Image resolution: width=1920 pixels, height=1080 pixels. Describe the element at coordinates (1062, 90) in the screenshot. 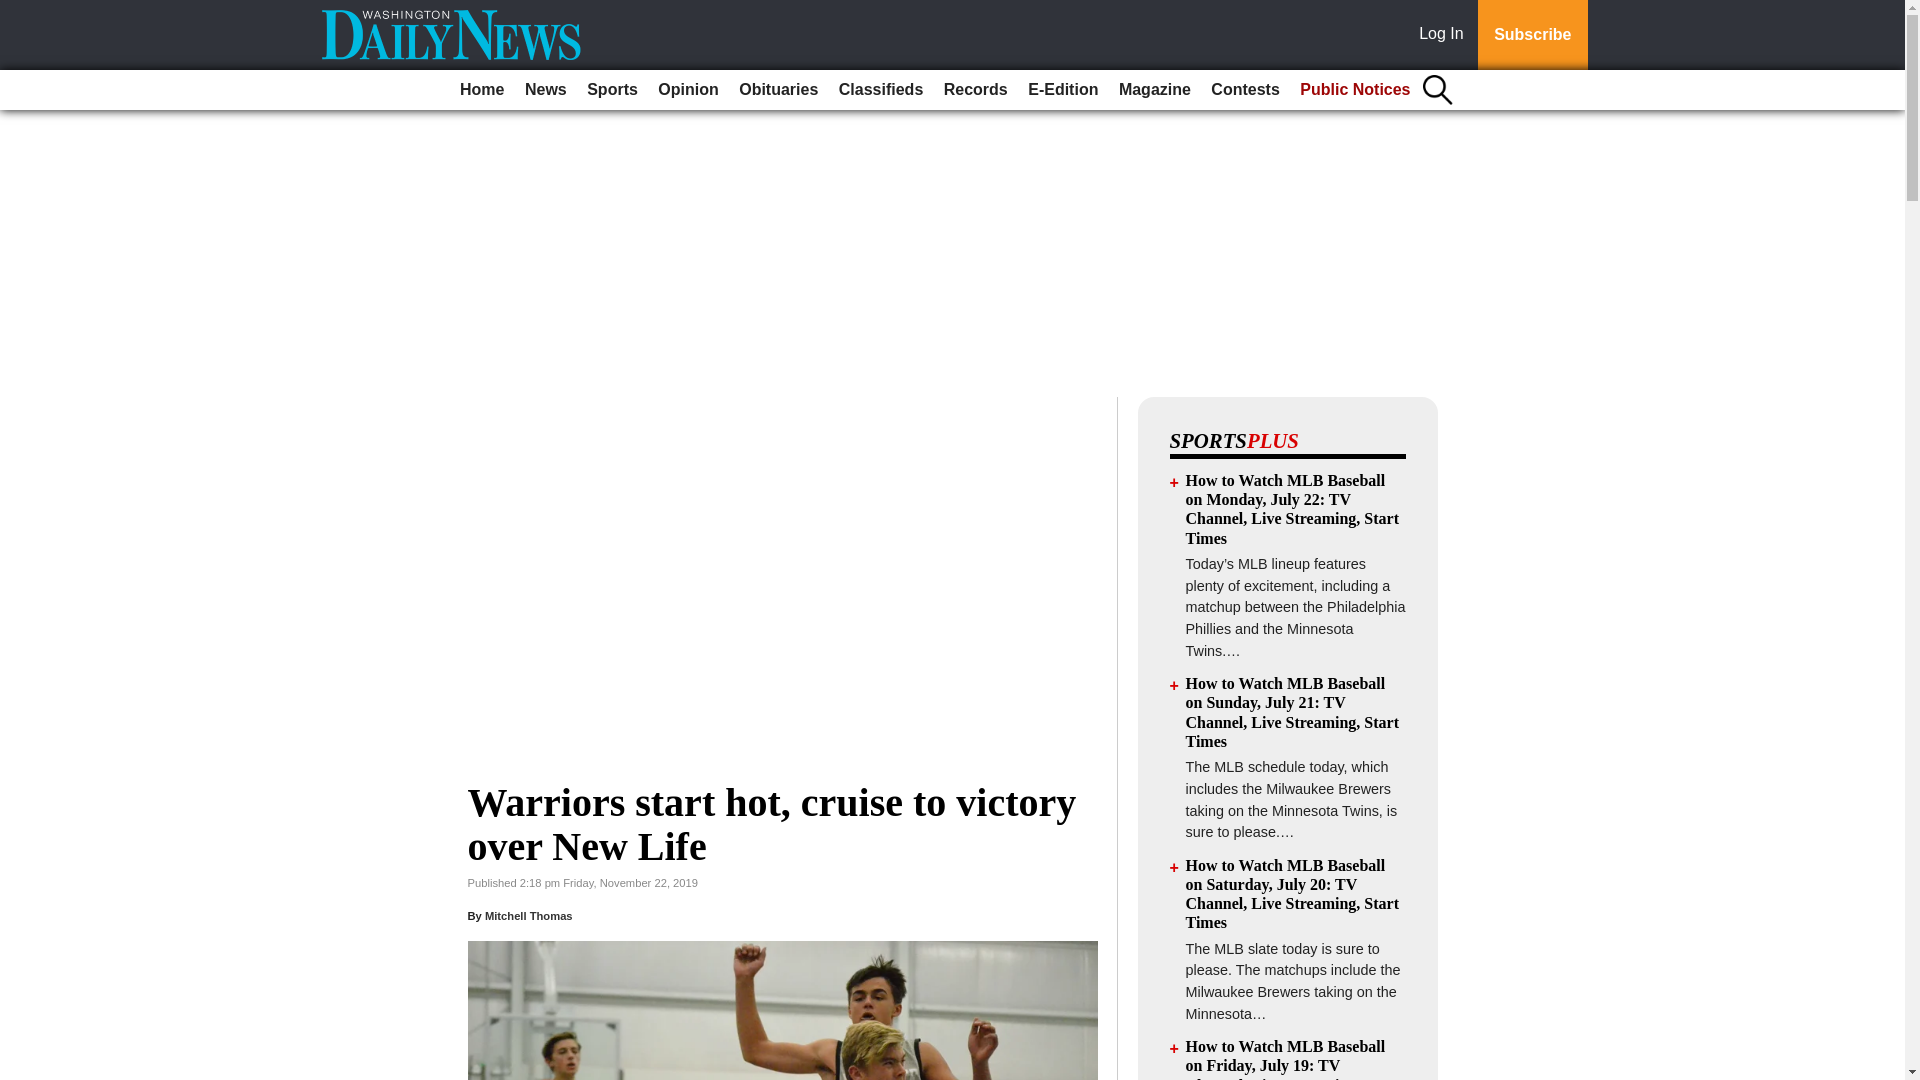

I see `E-Edition` at that location.